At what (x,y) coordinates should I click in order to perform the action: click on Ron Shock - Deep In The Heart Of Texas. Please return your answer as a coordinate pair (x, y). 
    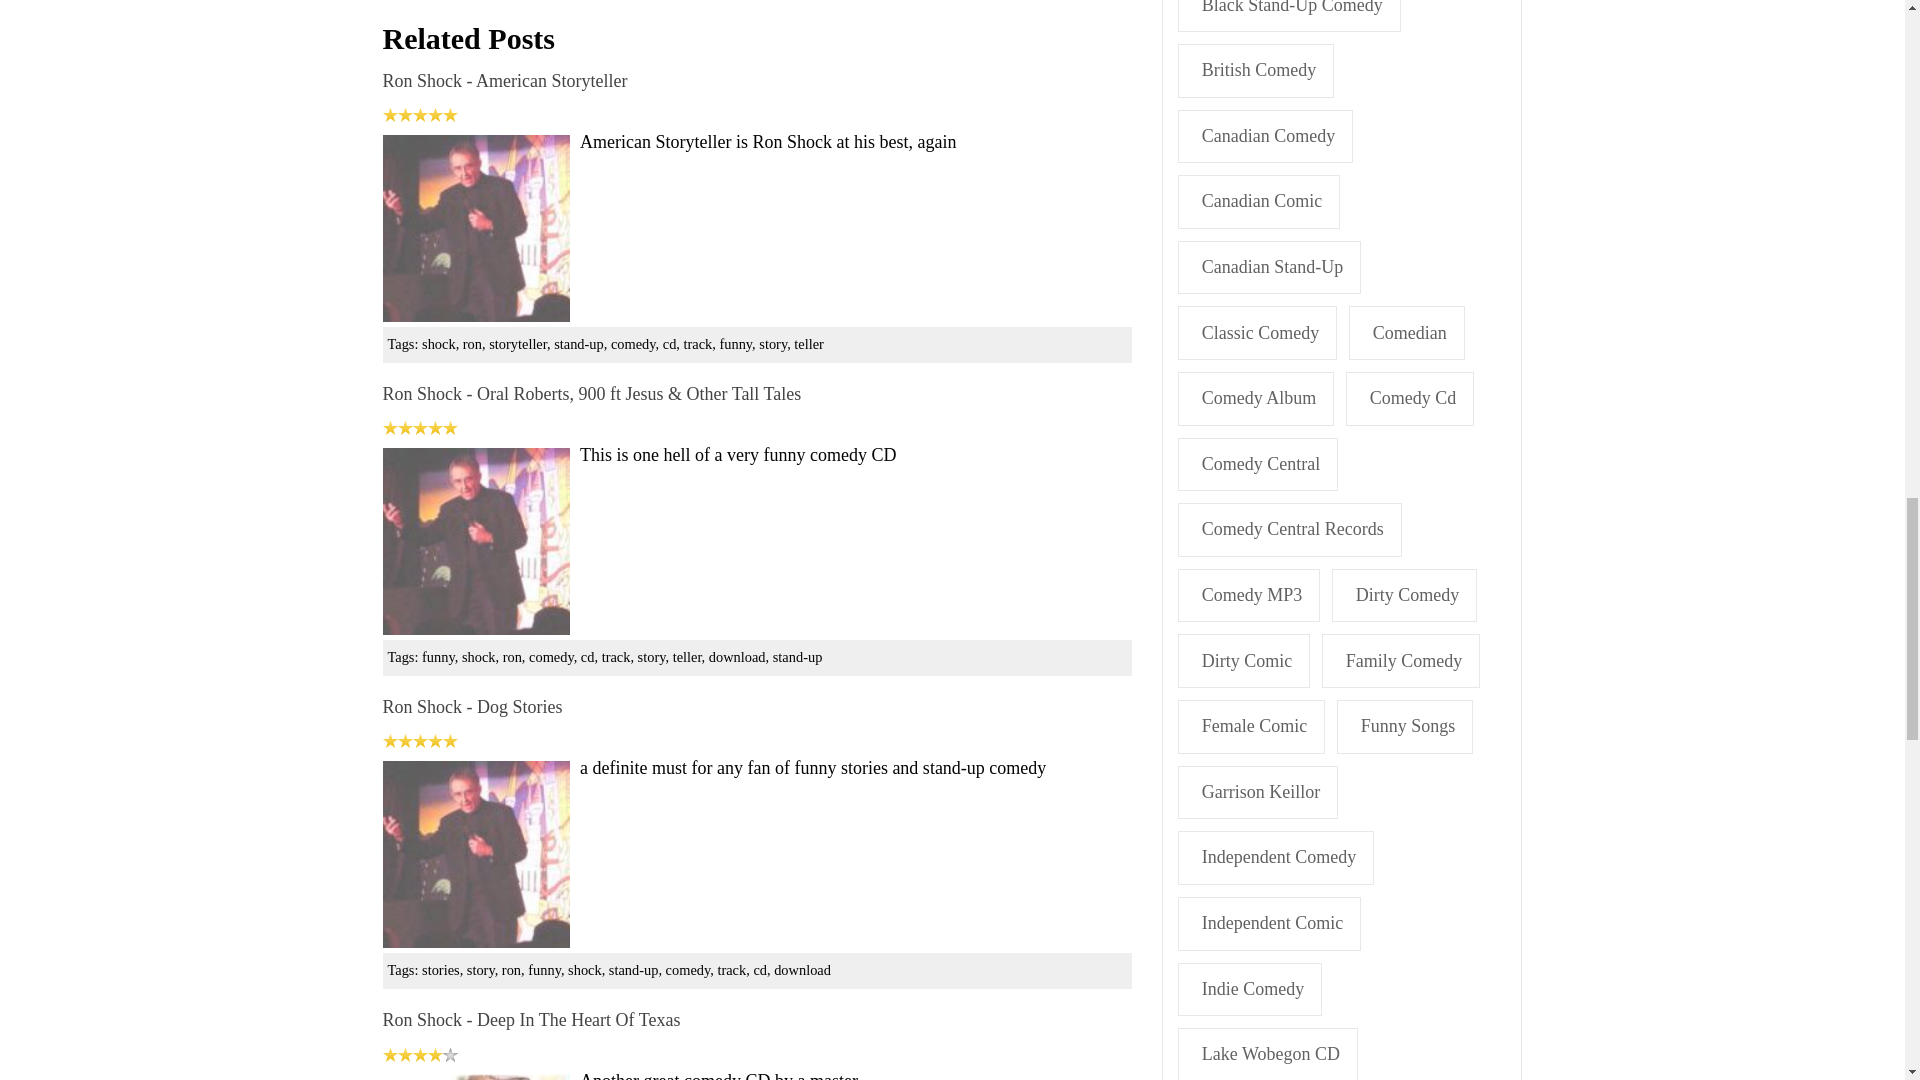
    Looking at the image, I should click on (530, 1020).